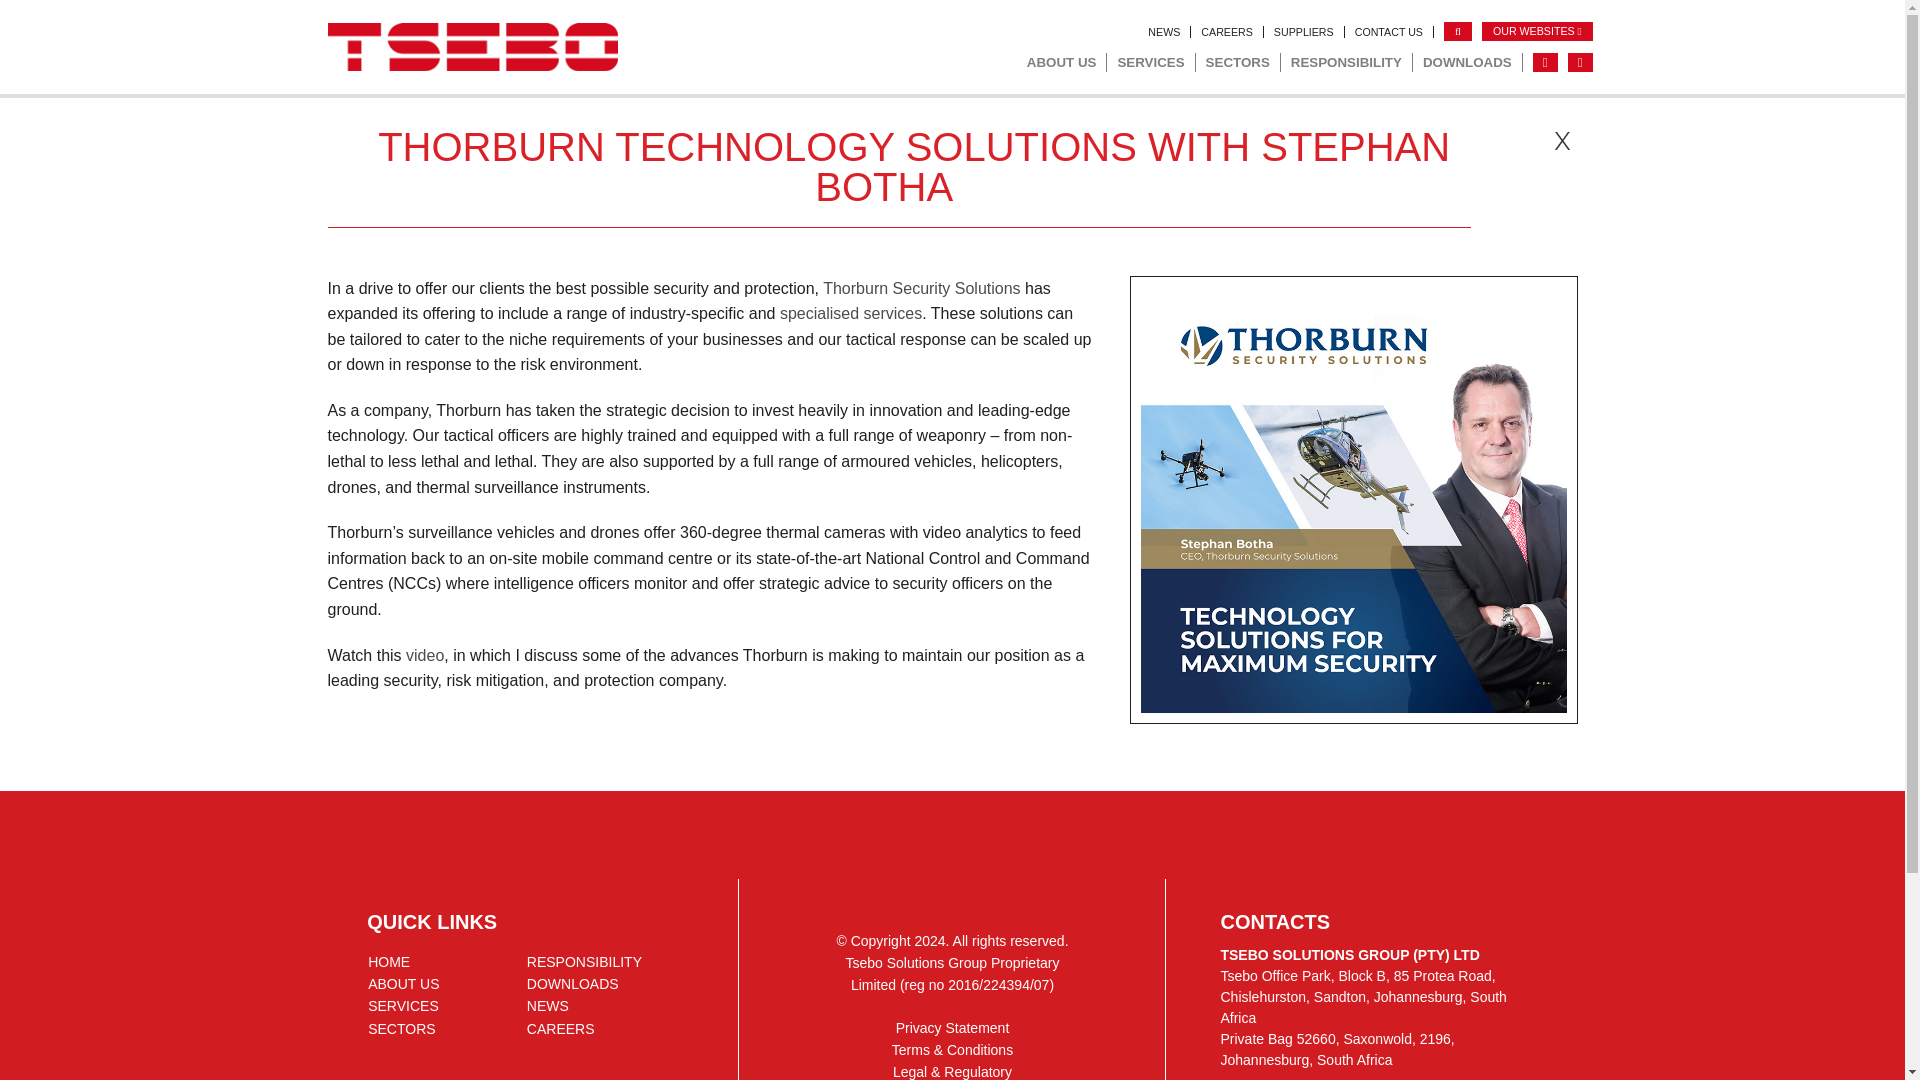 Image resolution: width=1920 pixels, height=1080 pixels. Describe the element at coordinates (1388, 31) in the screenshot. I see `CONTACT US` at that location.